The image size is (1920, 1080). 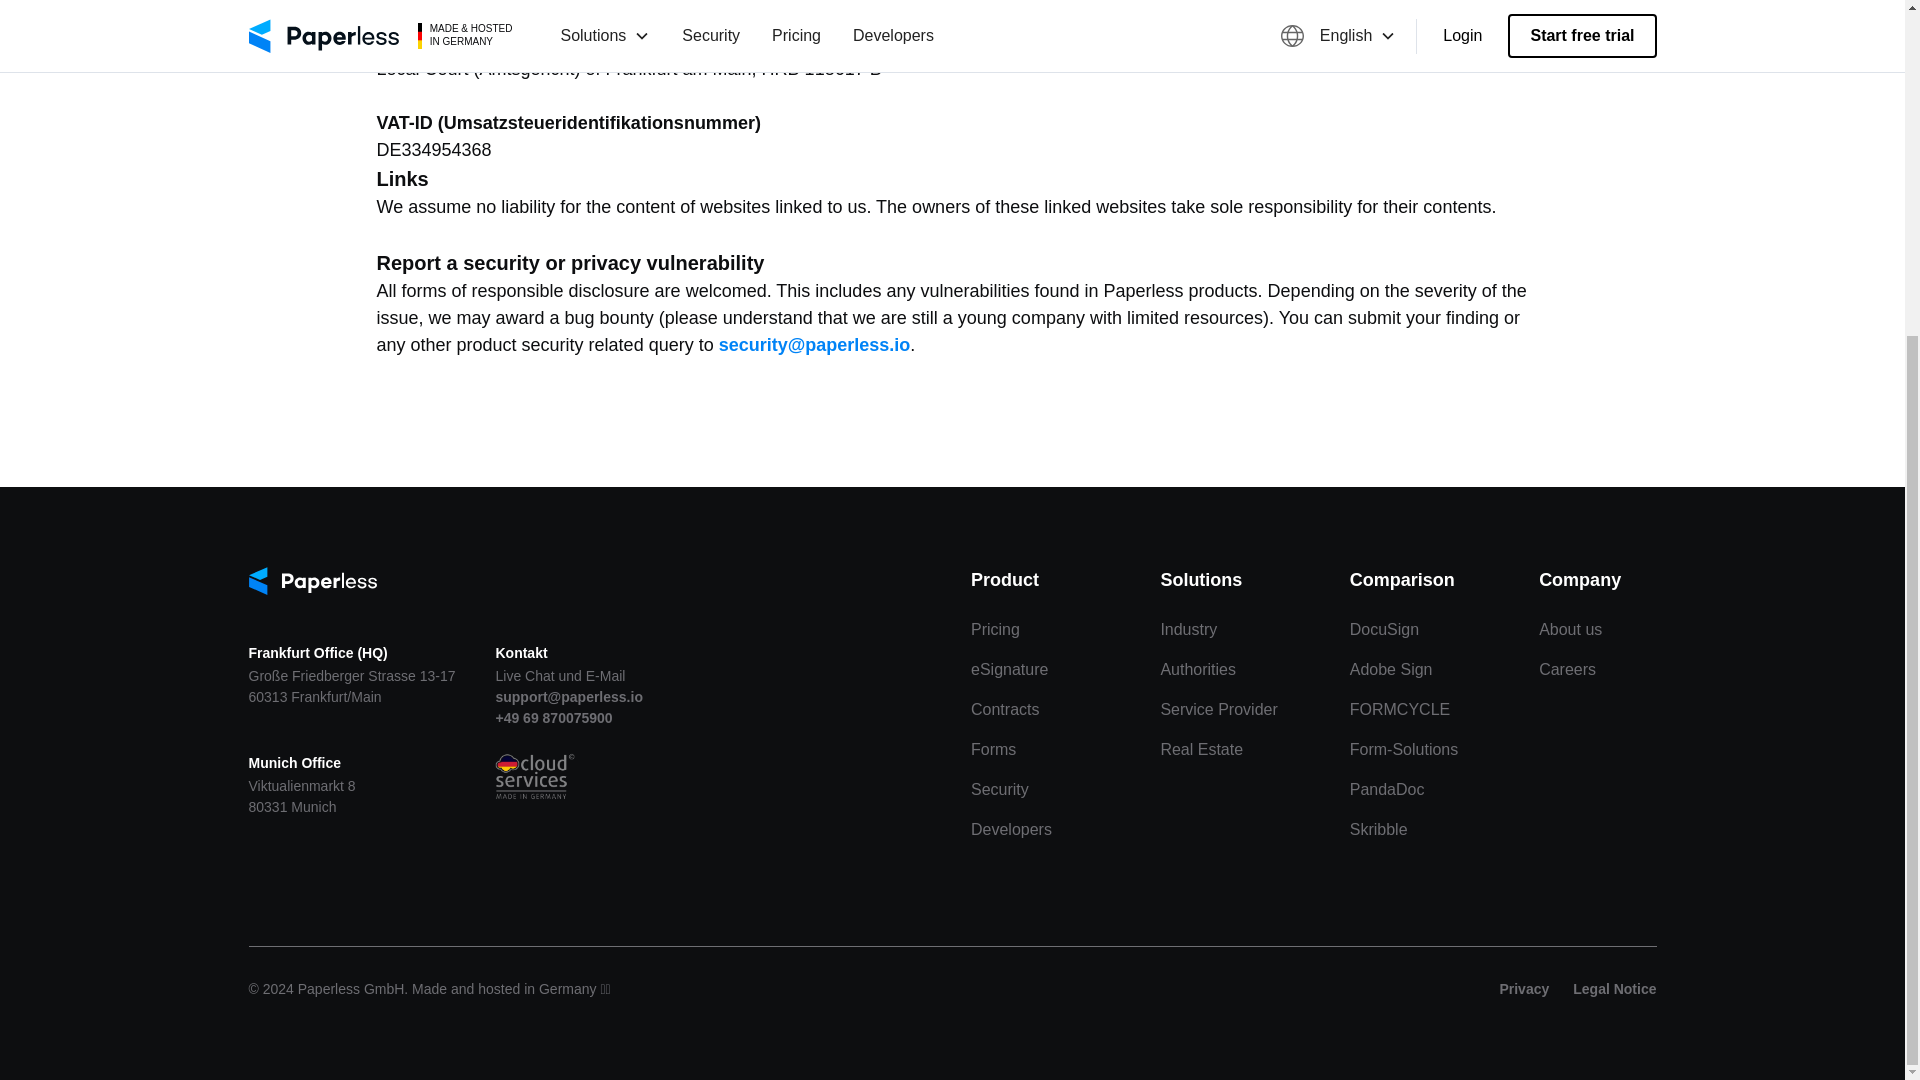 What do you see at coordinates (1004, 710) in the screenshot?
I see `Contracts` at bounding box center [1004, 710].